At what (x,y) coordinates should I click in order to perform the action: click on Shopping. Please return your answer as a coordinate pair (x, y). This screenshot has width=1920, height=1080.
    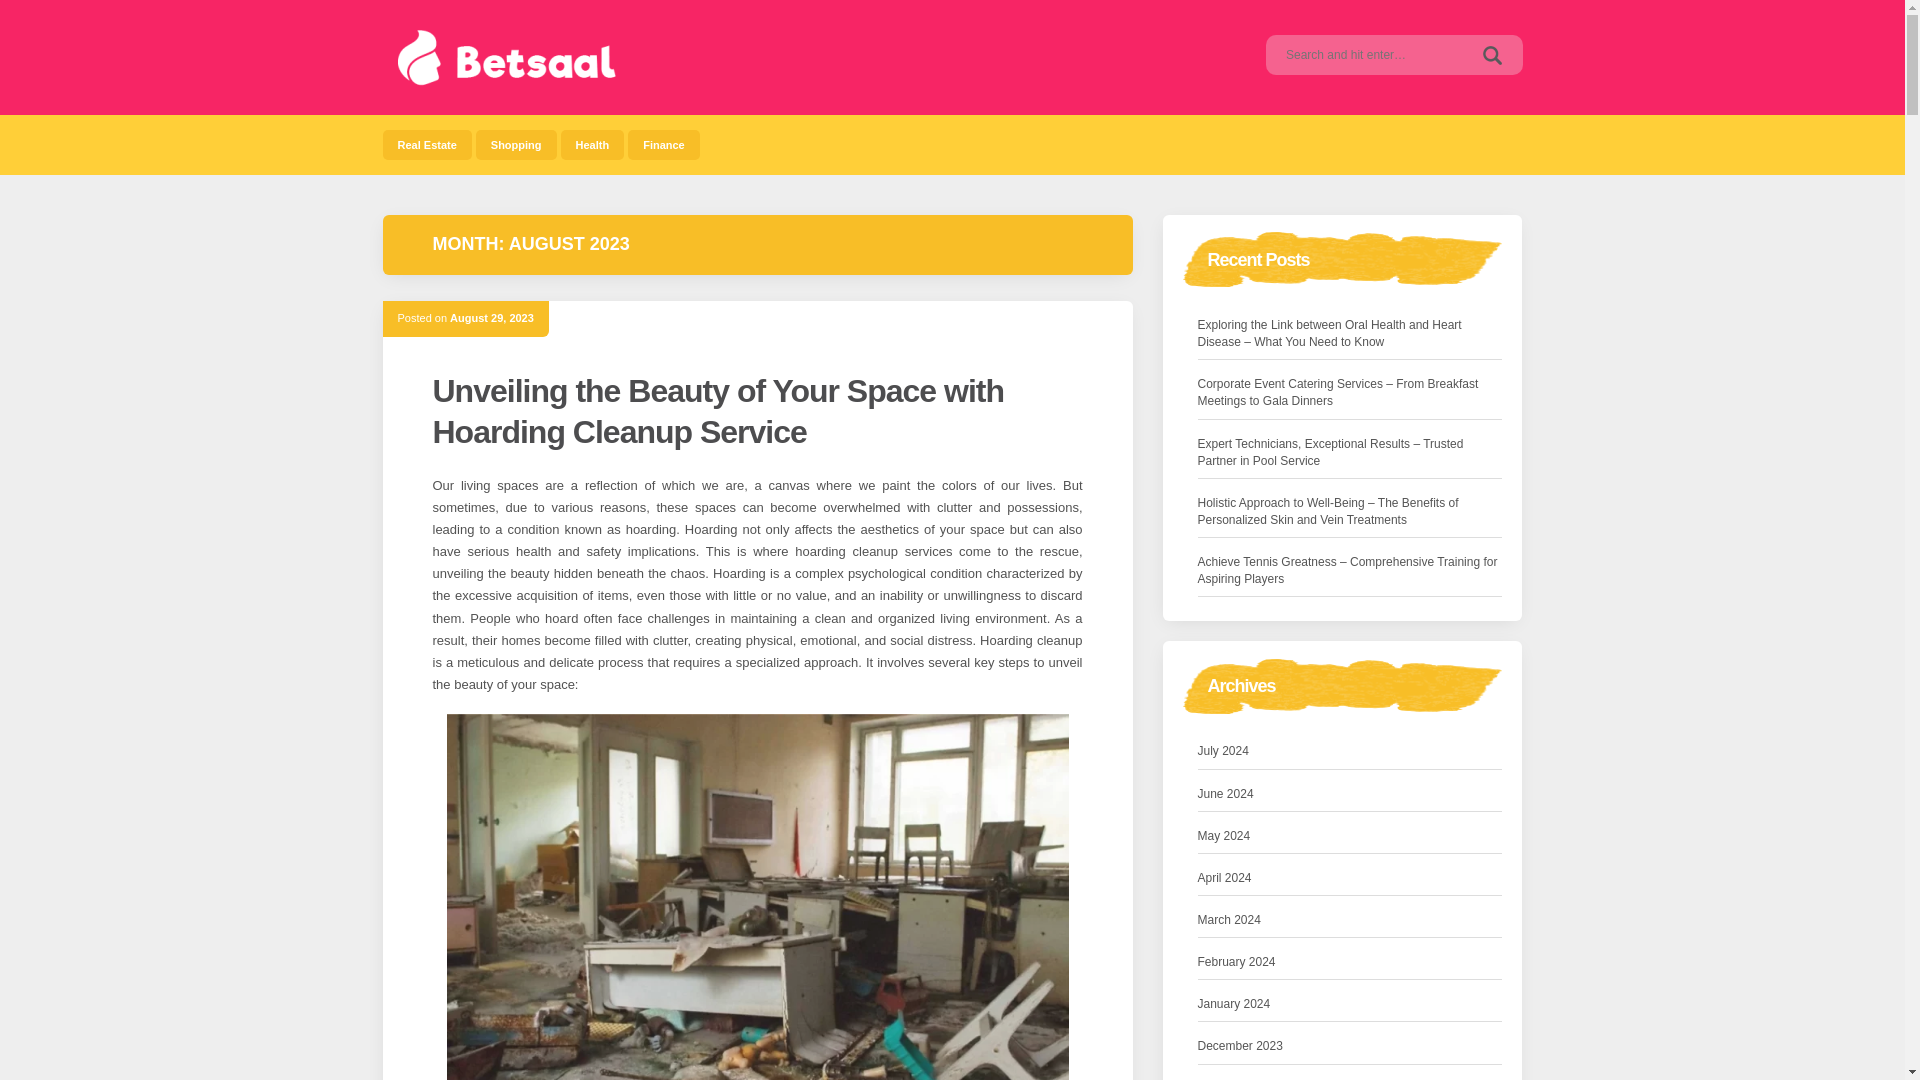
    Looking at the image, I should click on (516, 144).